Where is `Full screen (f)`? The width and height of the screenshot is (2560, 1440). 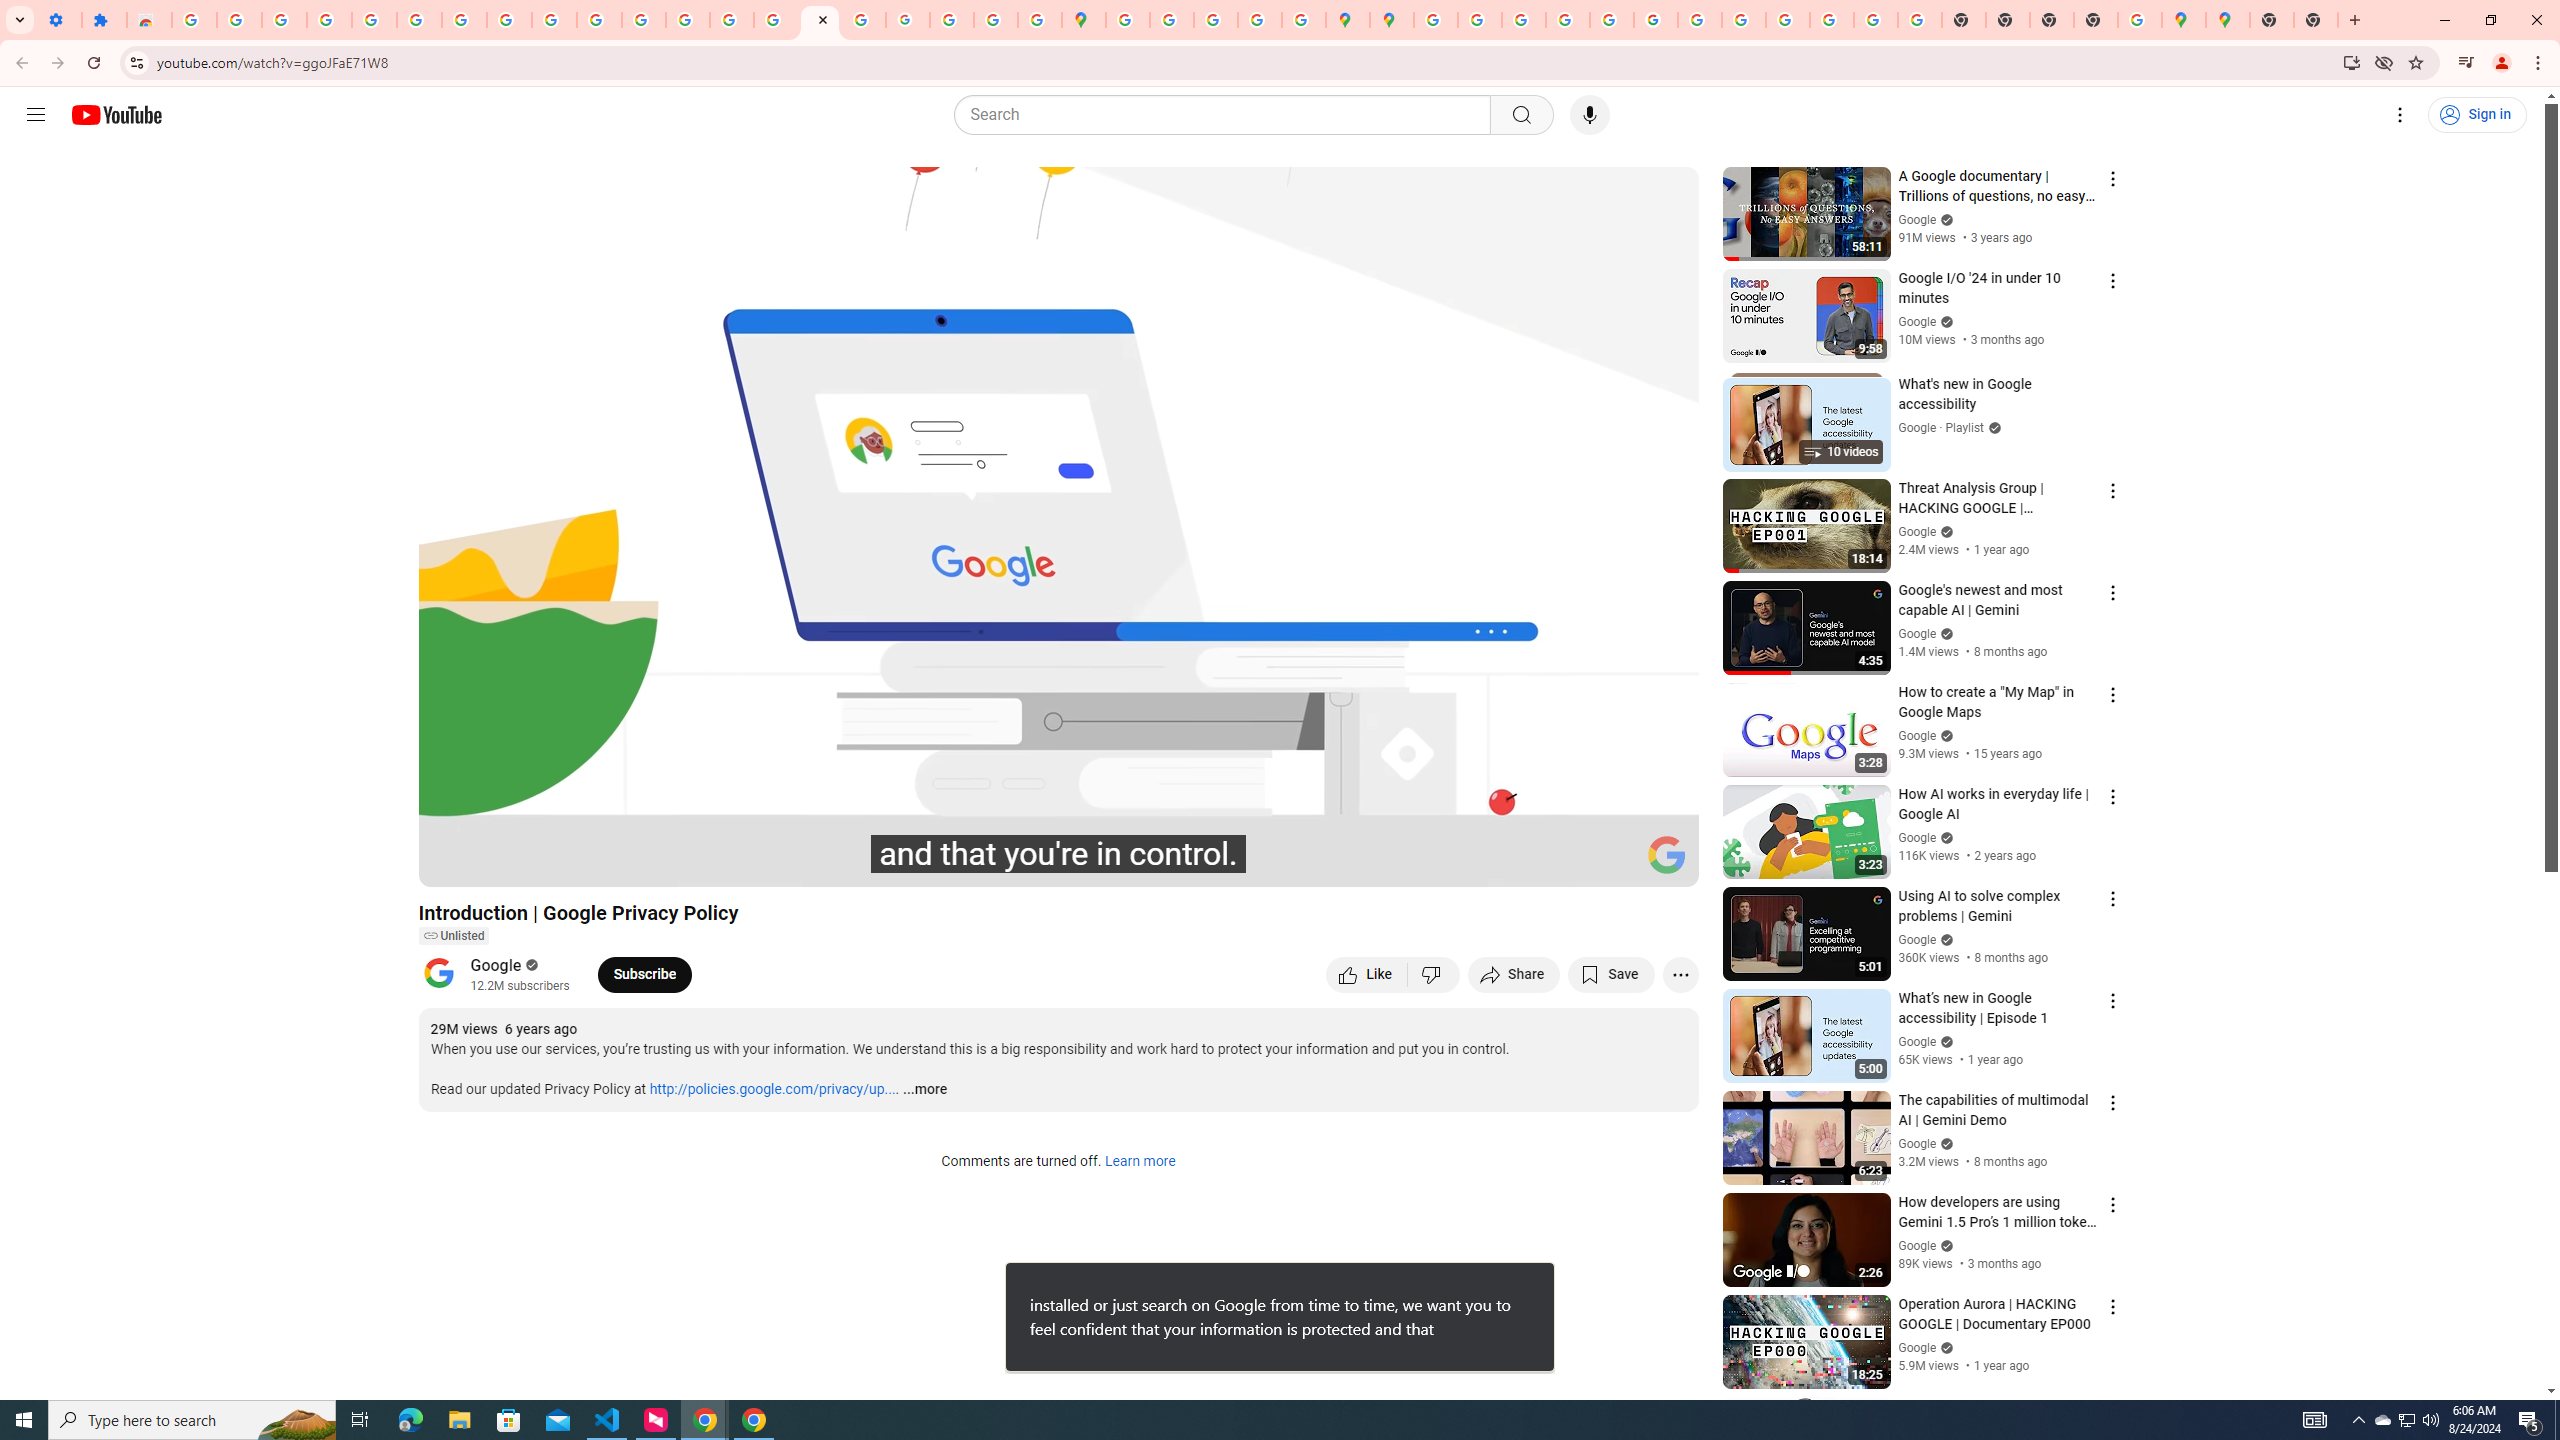 Full screen (f) is located at coordinates (1662, 863).